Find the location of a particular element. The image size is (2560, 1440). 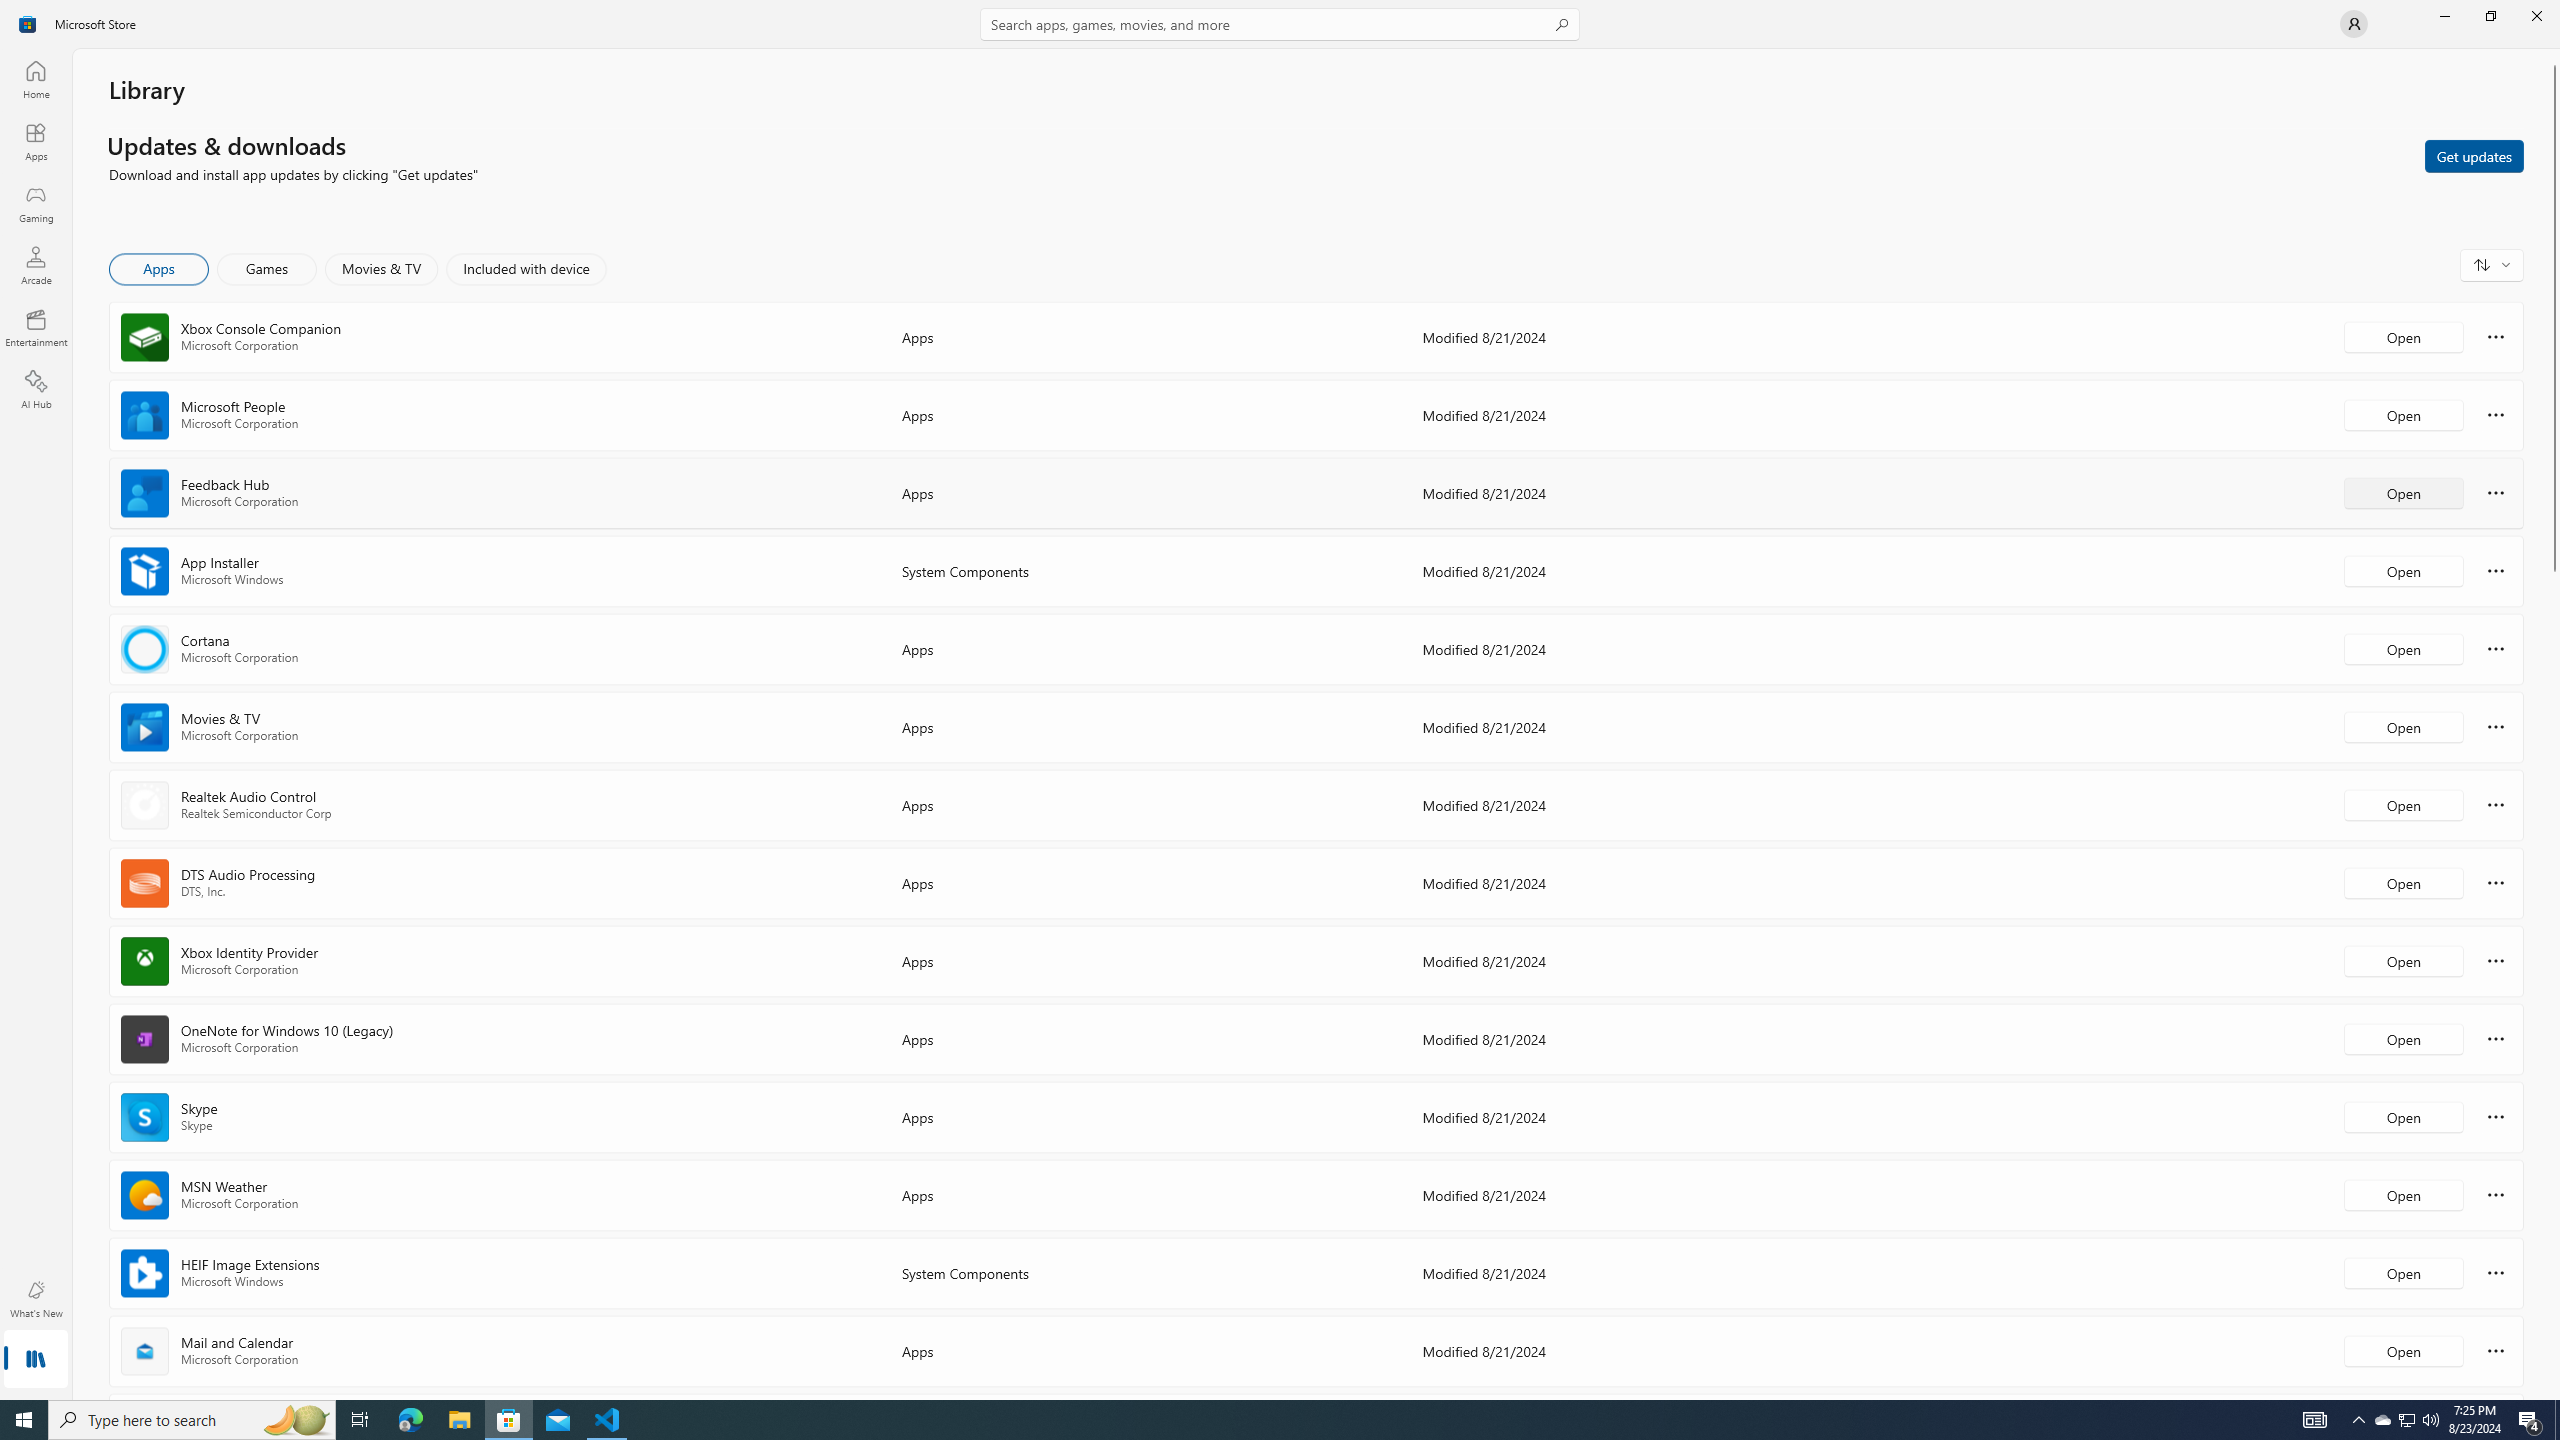

Vertical Large Increase is located at coordinates (2554, 980).